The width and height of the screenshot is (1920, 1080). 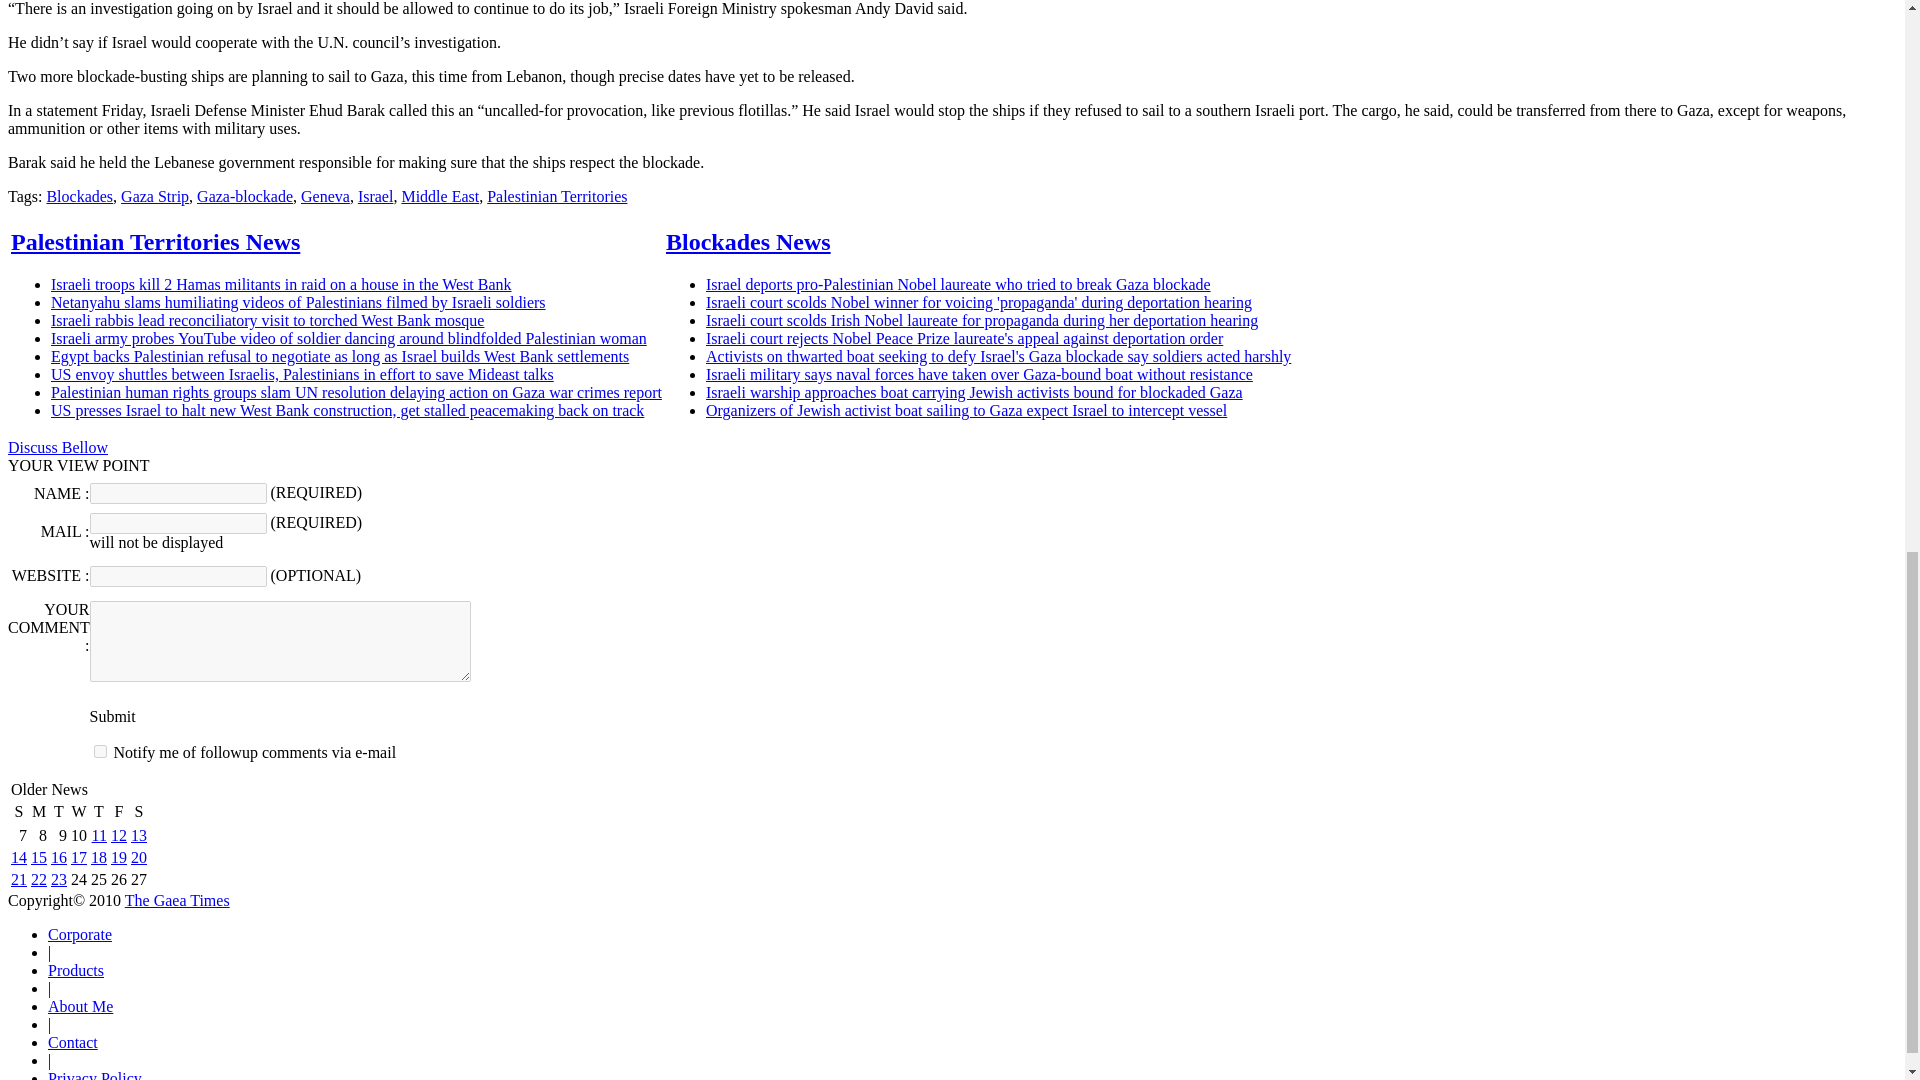 I want to click on Gaza-blockade, so click(x=245, y=196).